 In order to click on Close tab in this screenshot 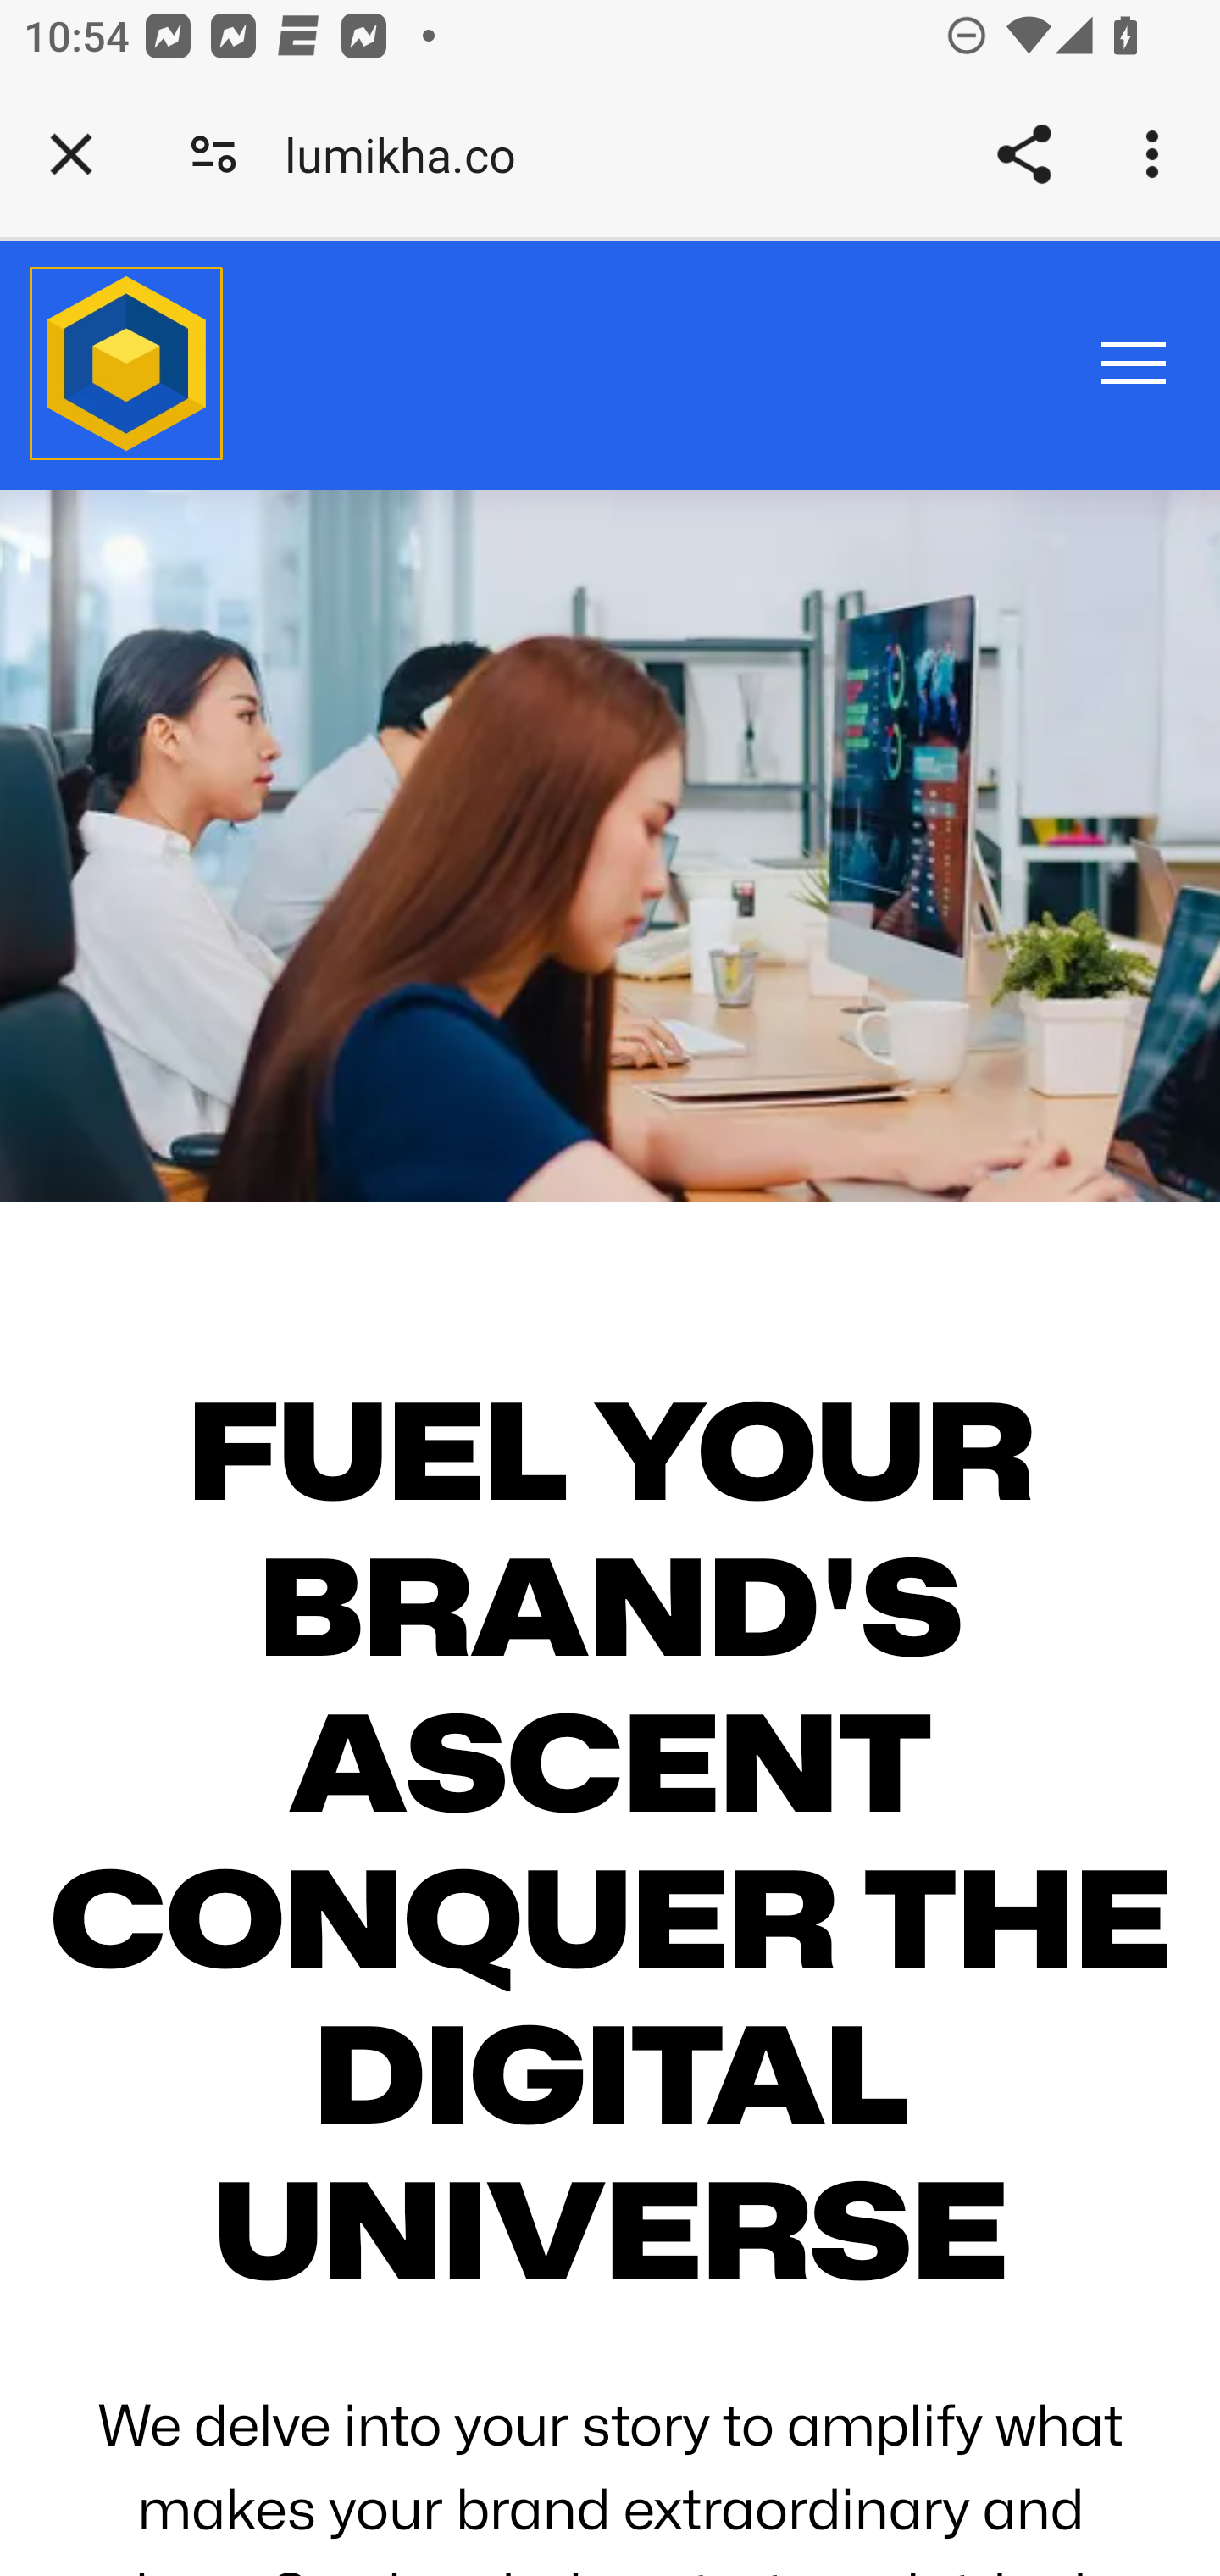, I will do `click(71, 154)`.